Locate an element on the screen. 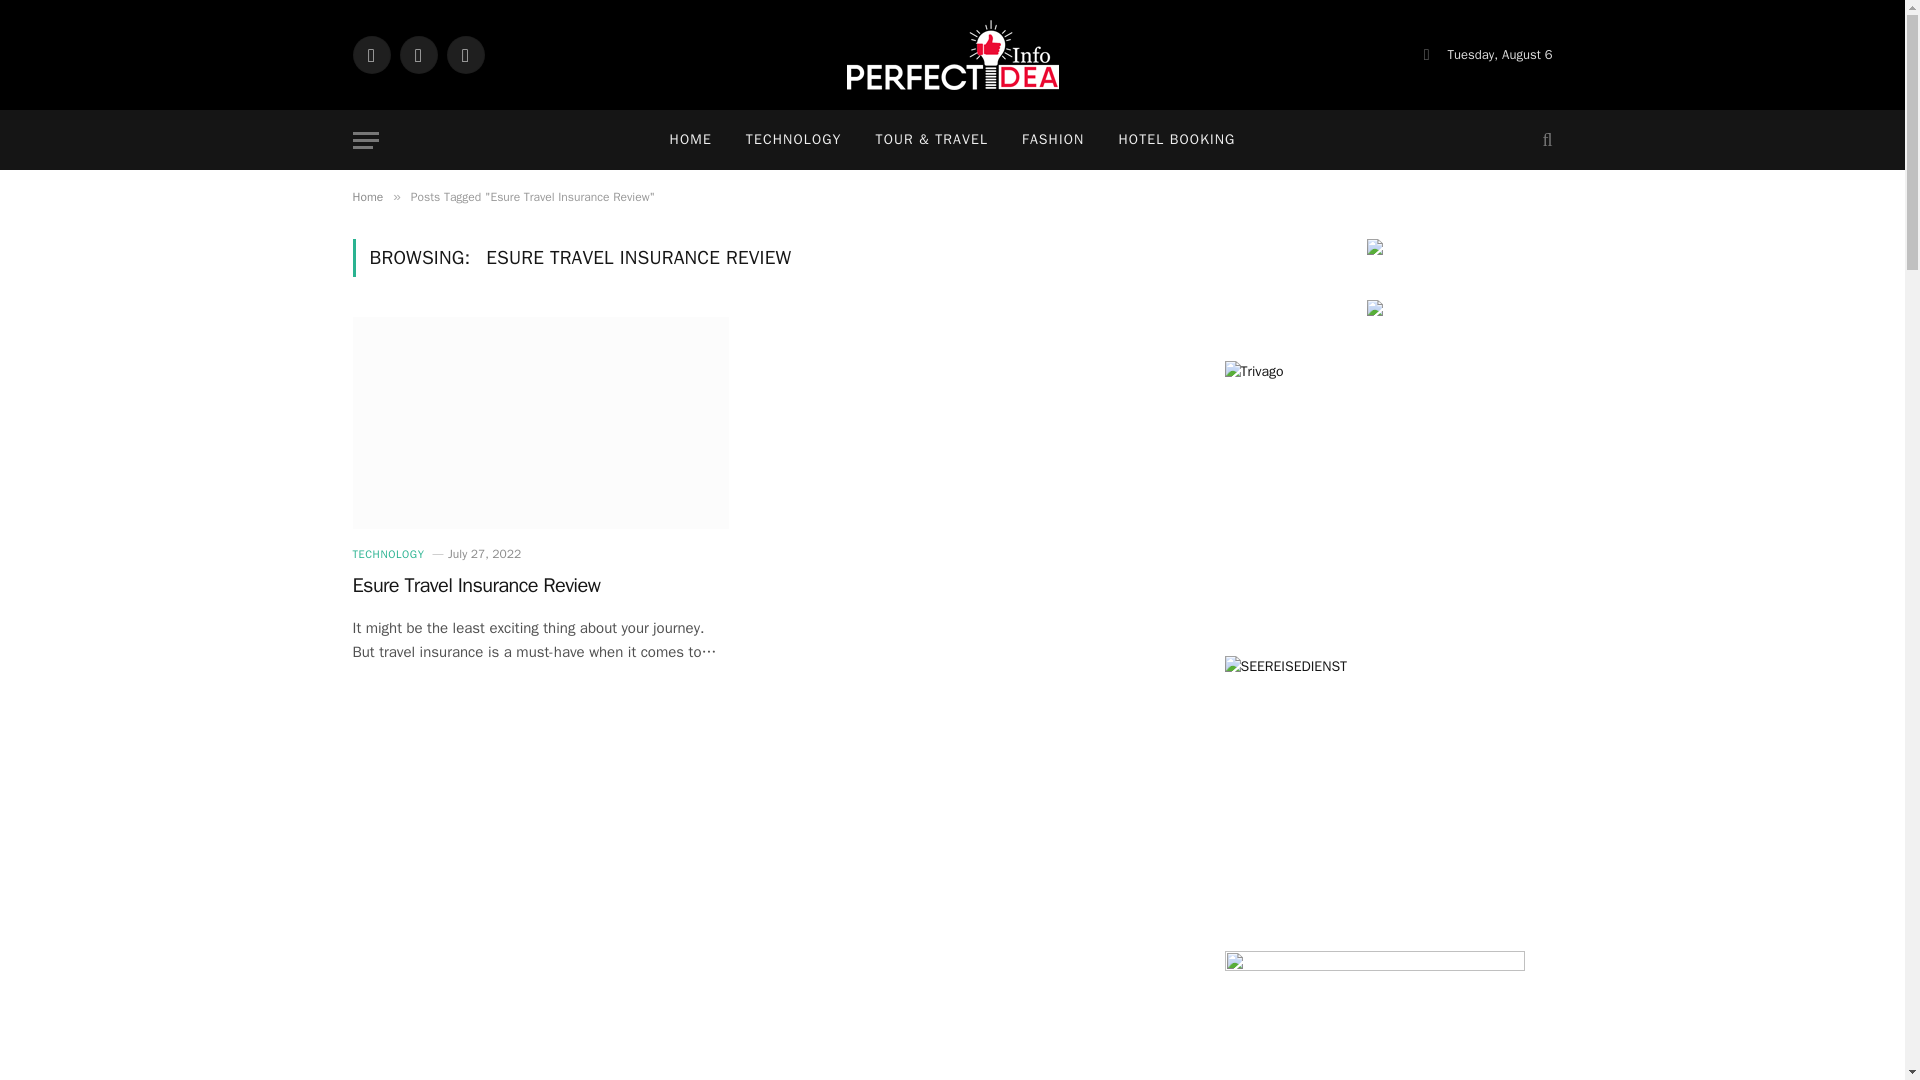  Home is located at coordinates (366, 197).